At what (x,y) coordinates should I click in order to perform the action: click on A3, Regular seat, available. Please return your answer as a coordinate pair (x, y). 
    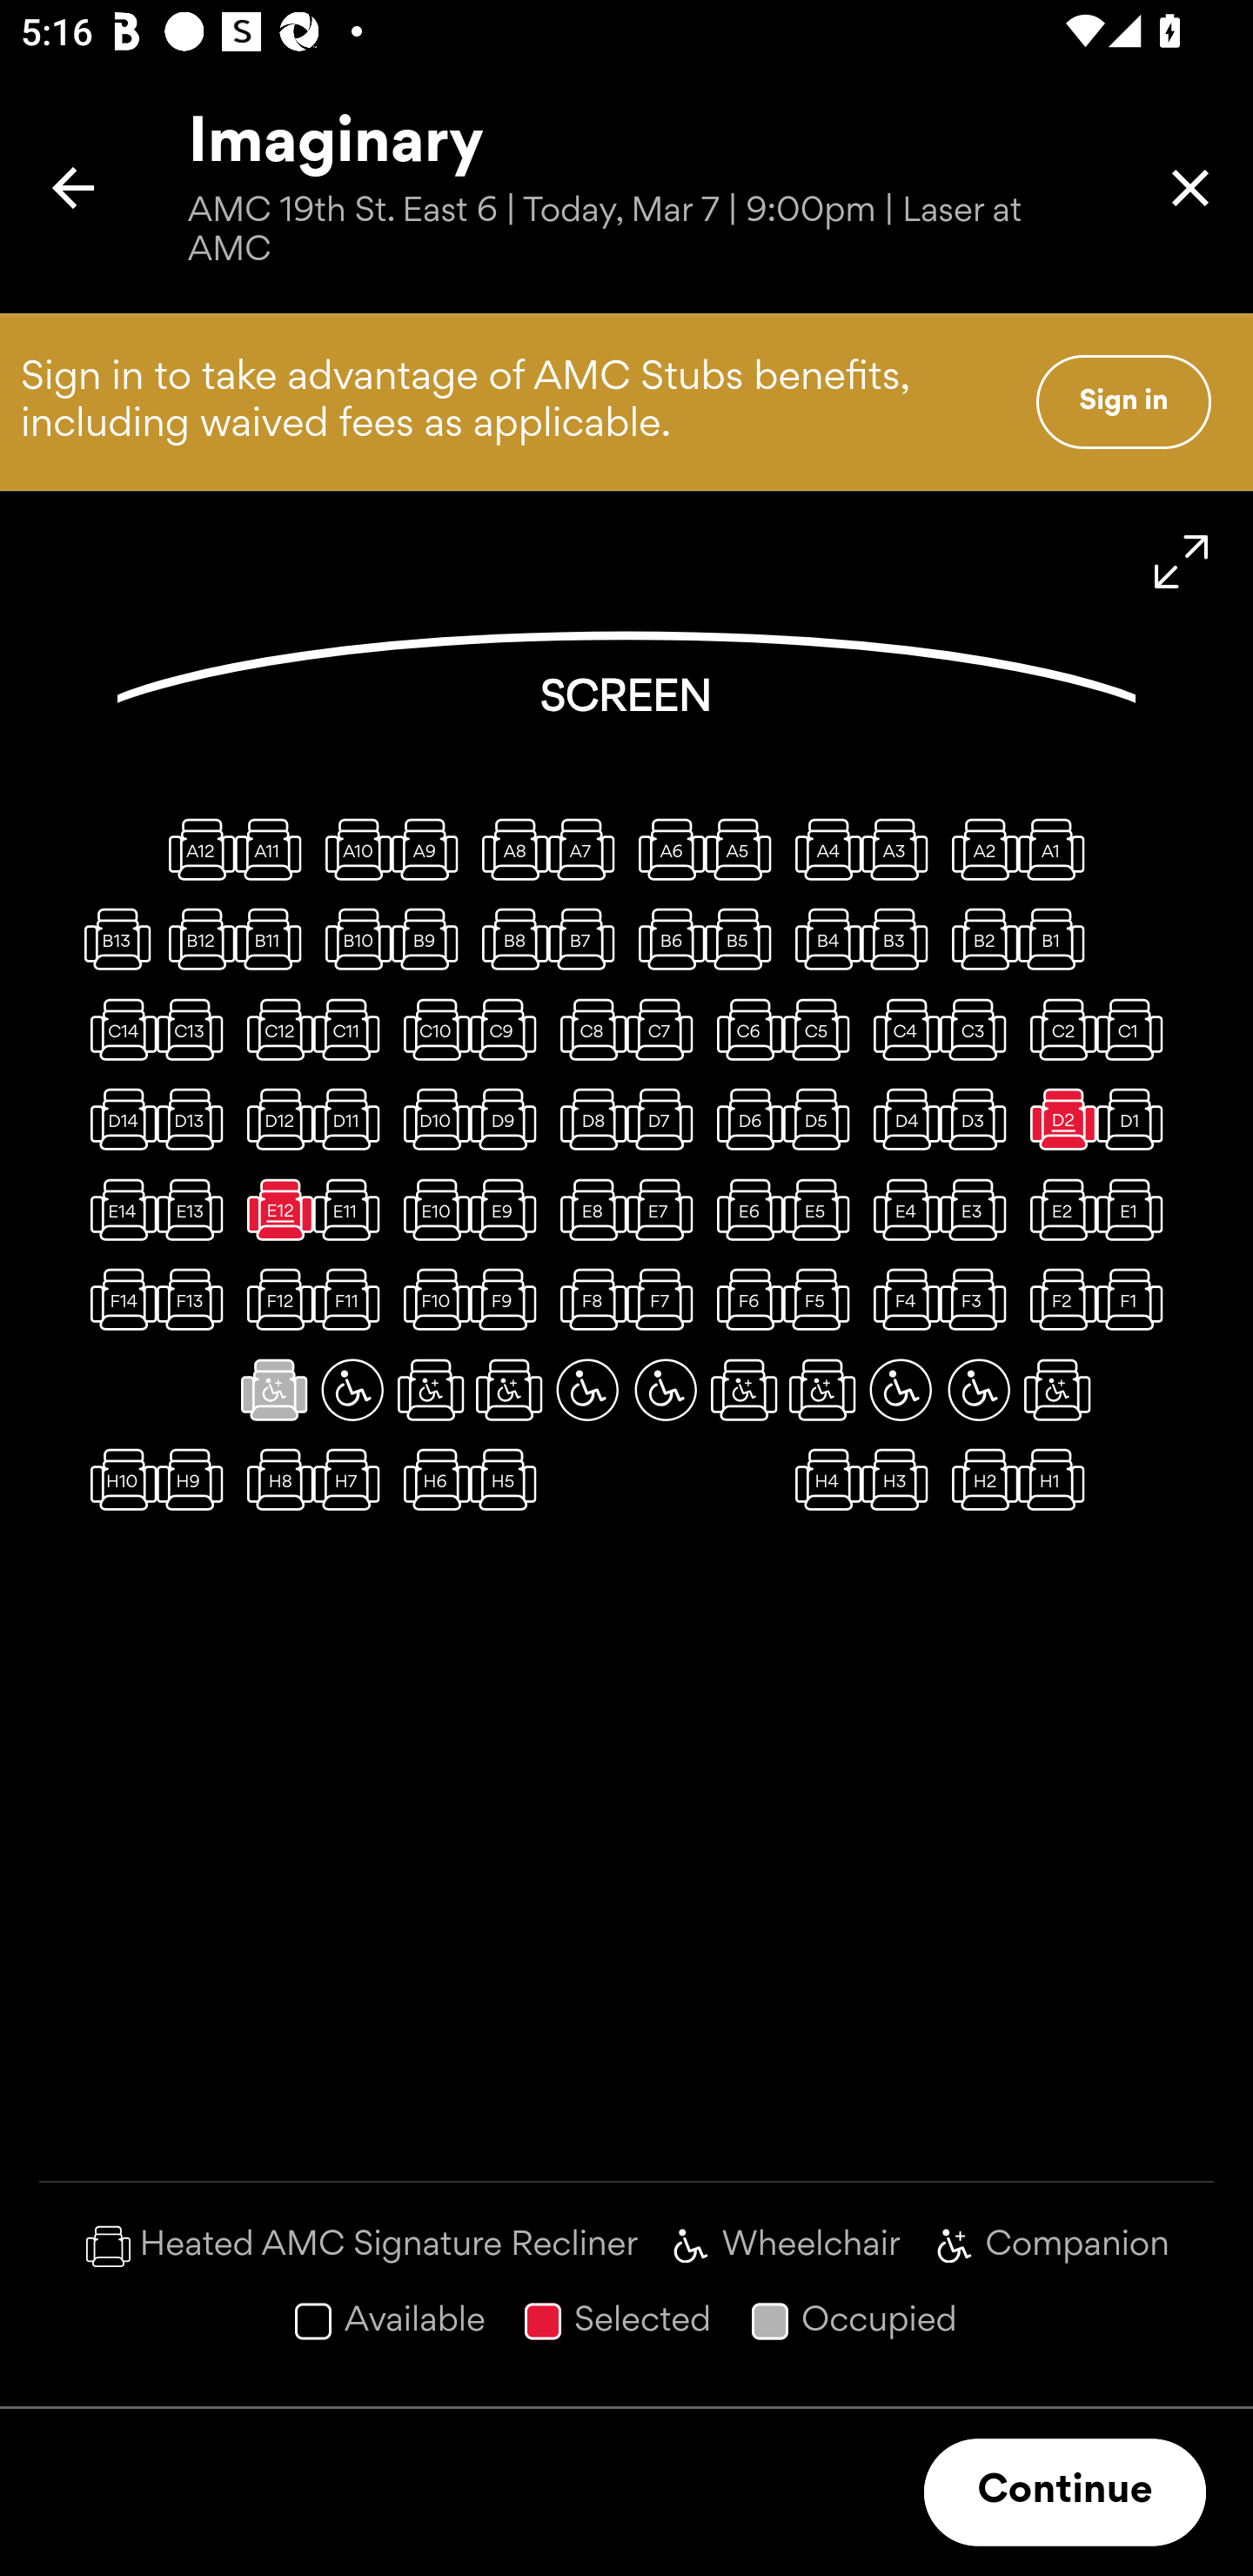
    Looking at the image, I should click on (901, 849).